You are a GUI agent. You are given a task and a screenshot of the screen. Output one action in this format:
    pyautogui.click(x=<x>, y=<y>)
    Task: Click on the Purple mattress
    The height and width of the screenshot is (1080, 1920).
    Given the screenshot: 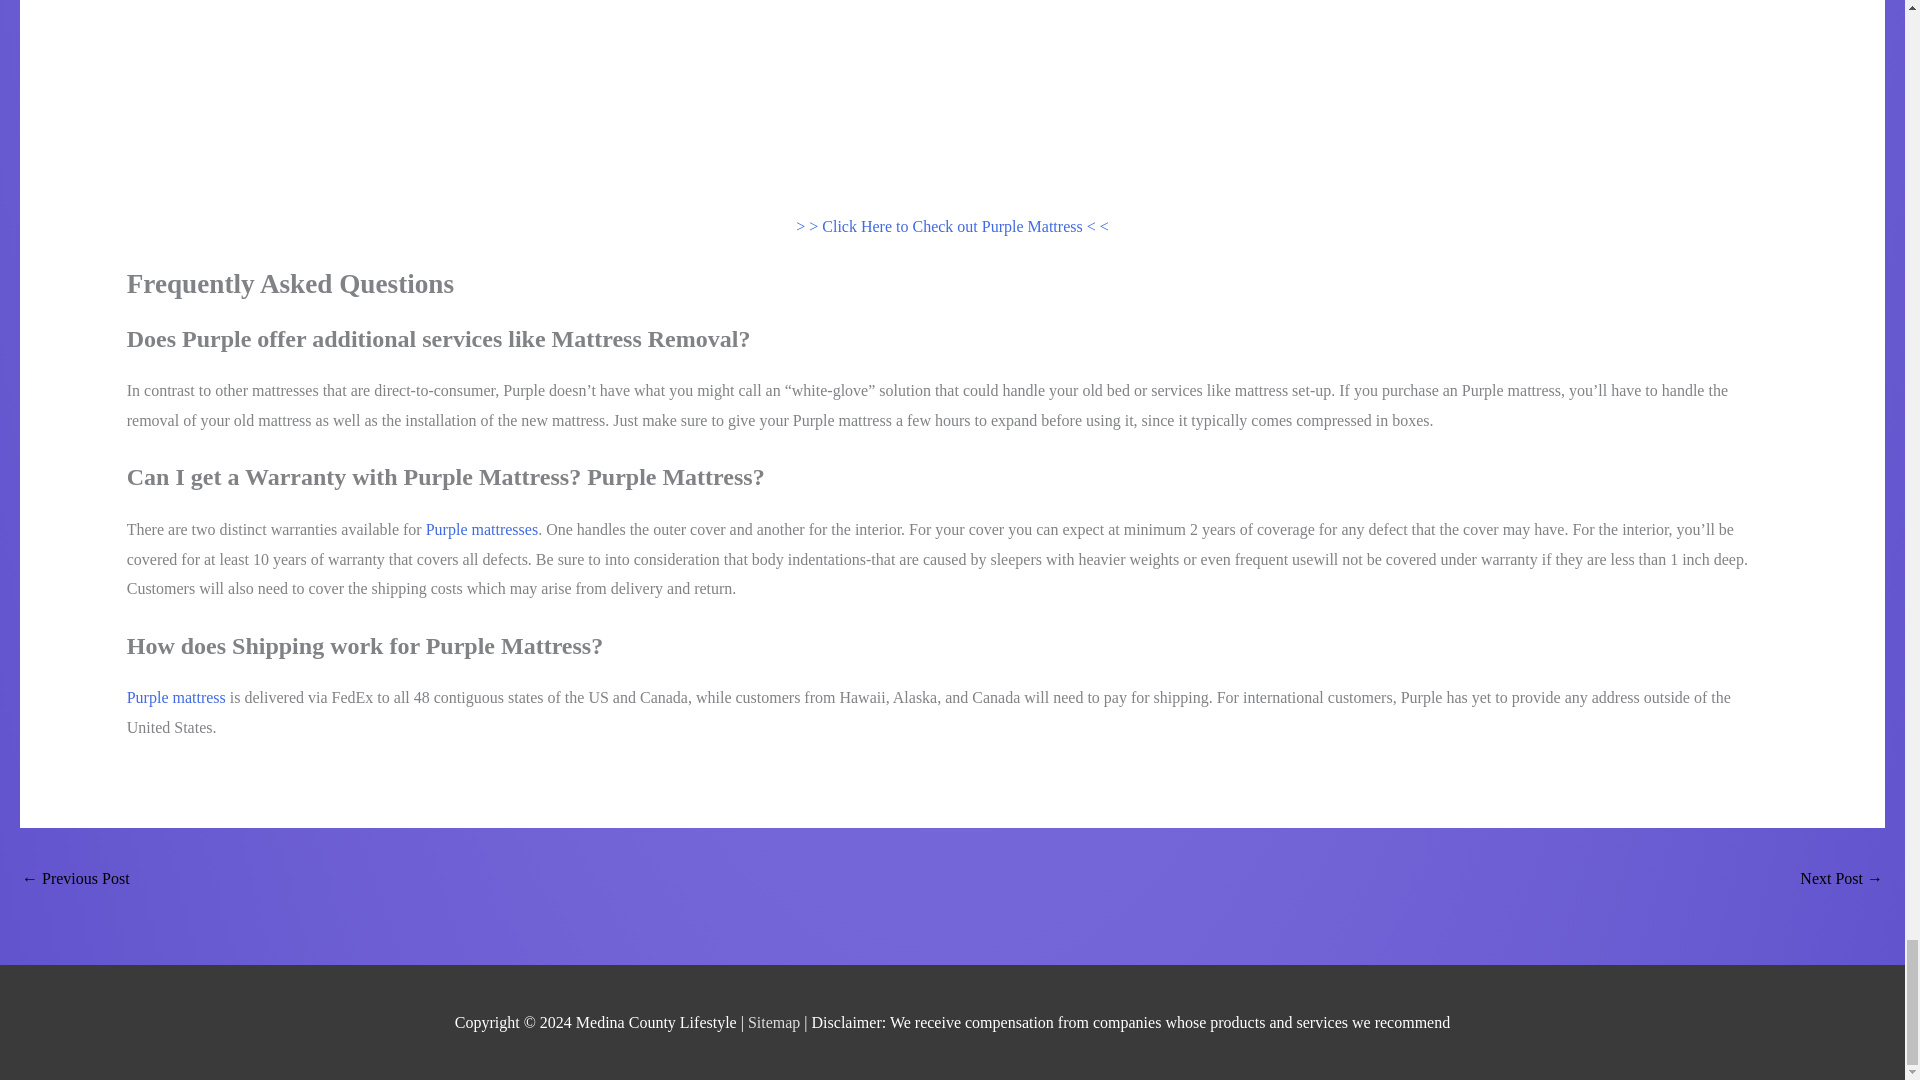 What is the action you would take?
    pyautogui.click(x=176, y=698)
    